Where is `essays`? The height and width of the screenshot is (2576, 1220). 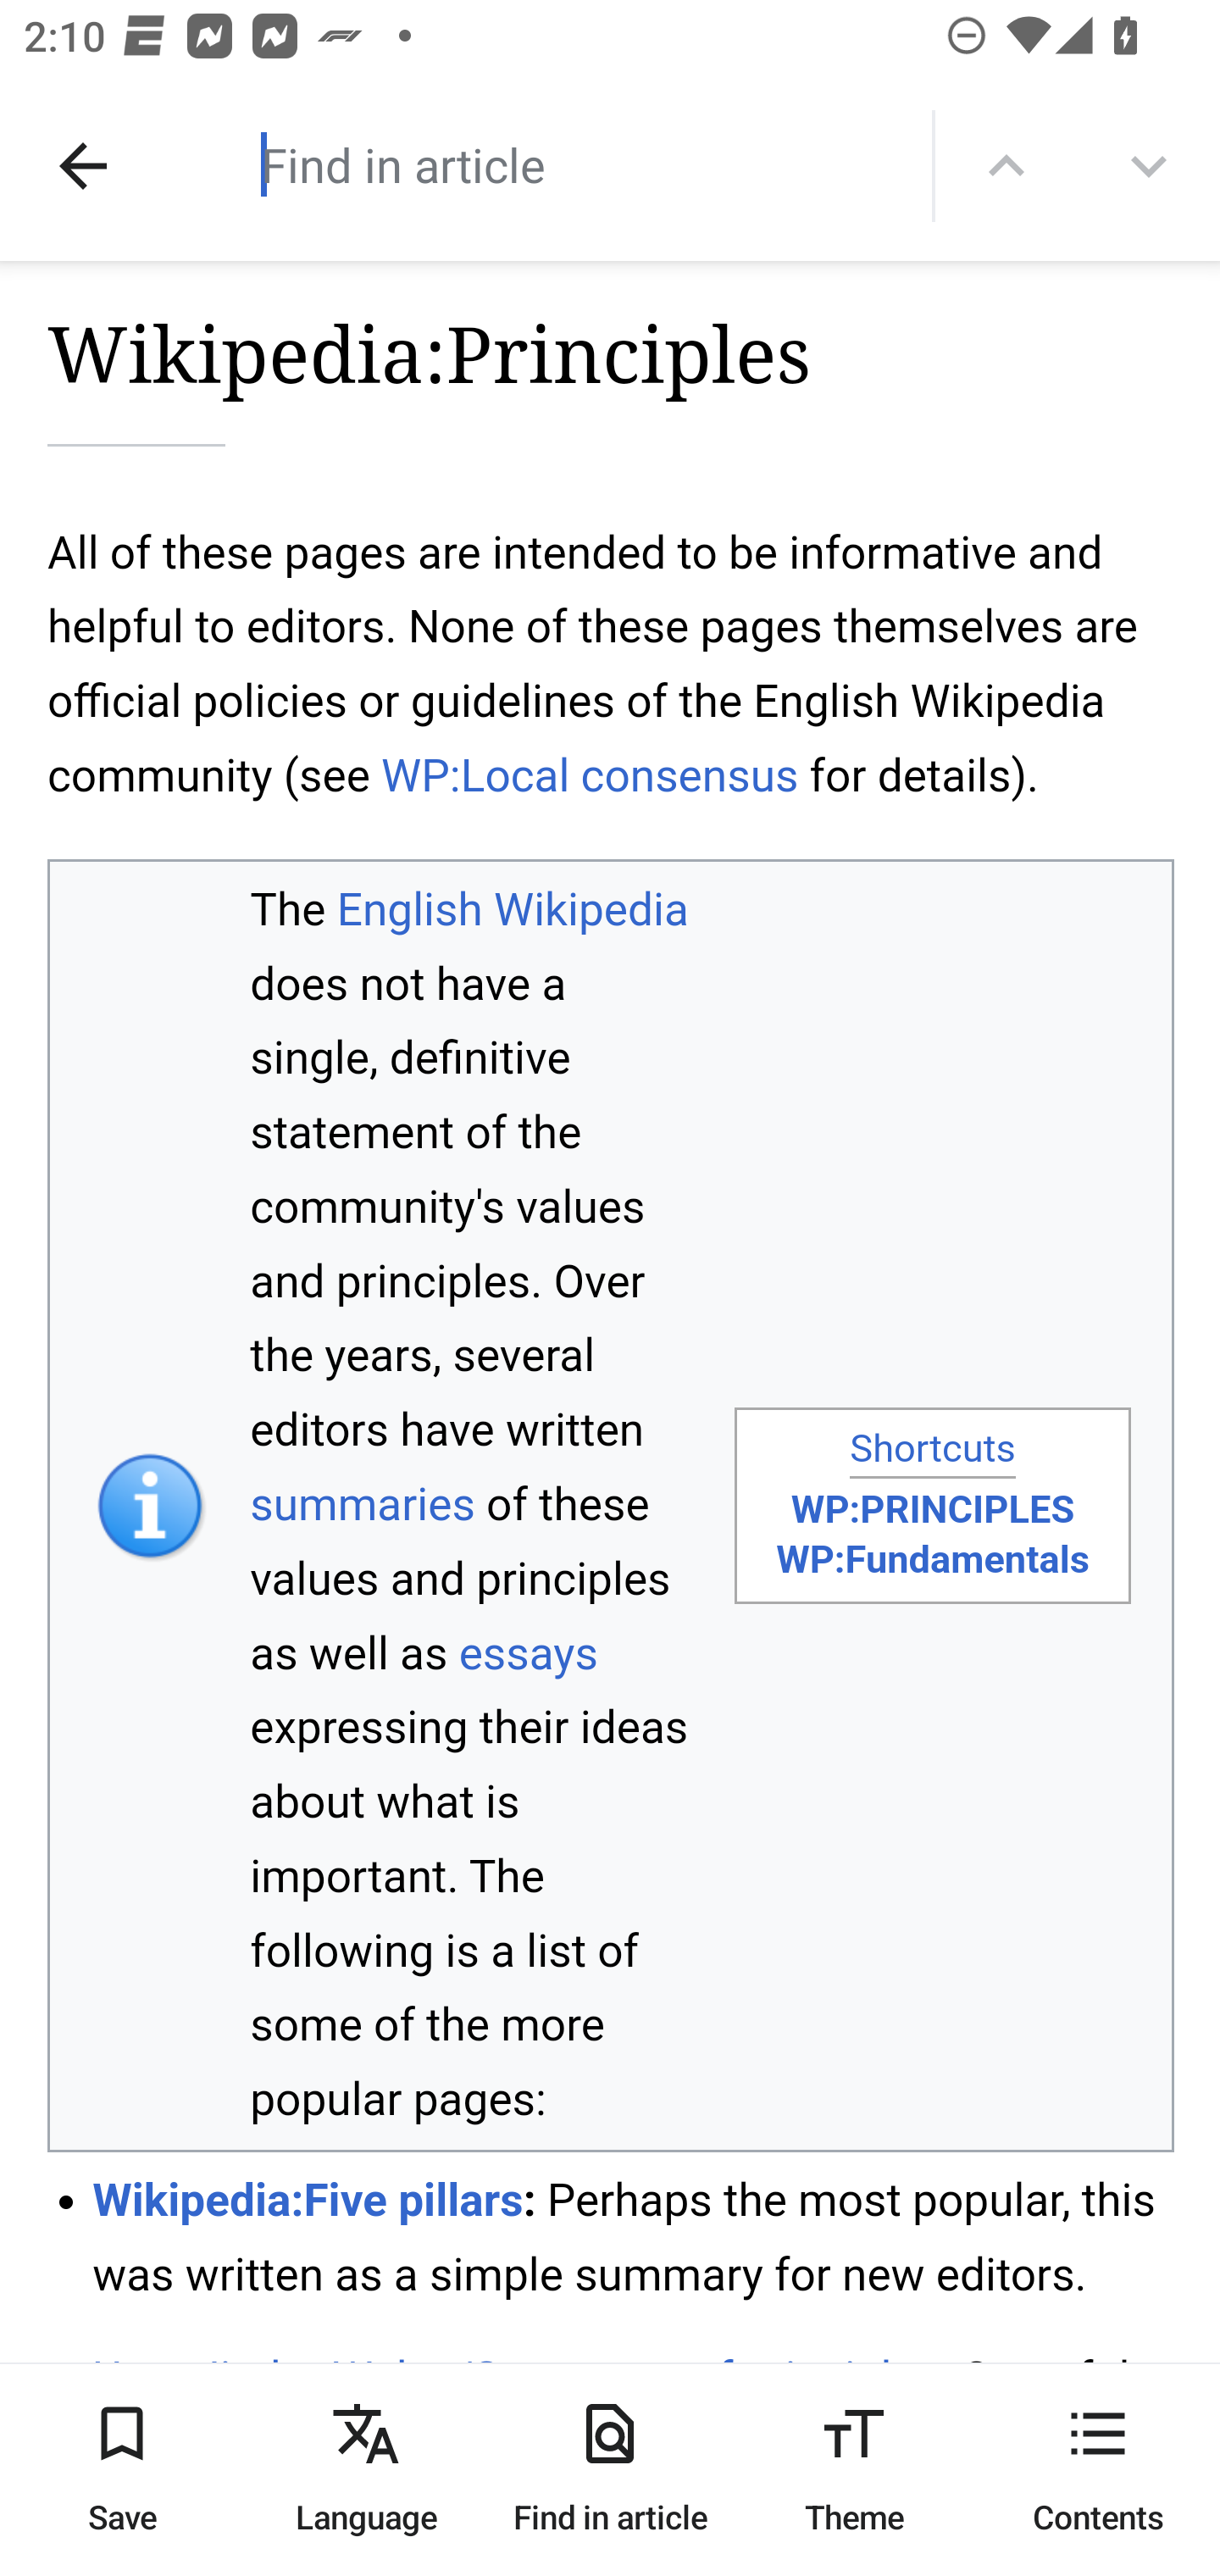 essays is located at coordinates (527, 1654).